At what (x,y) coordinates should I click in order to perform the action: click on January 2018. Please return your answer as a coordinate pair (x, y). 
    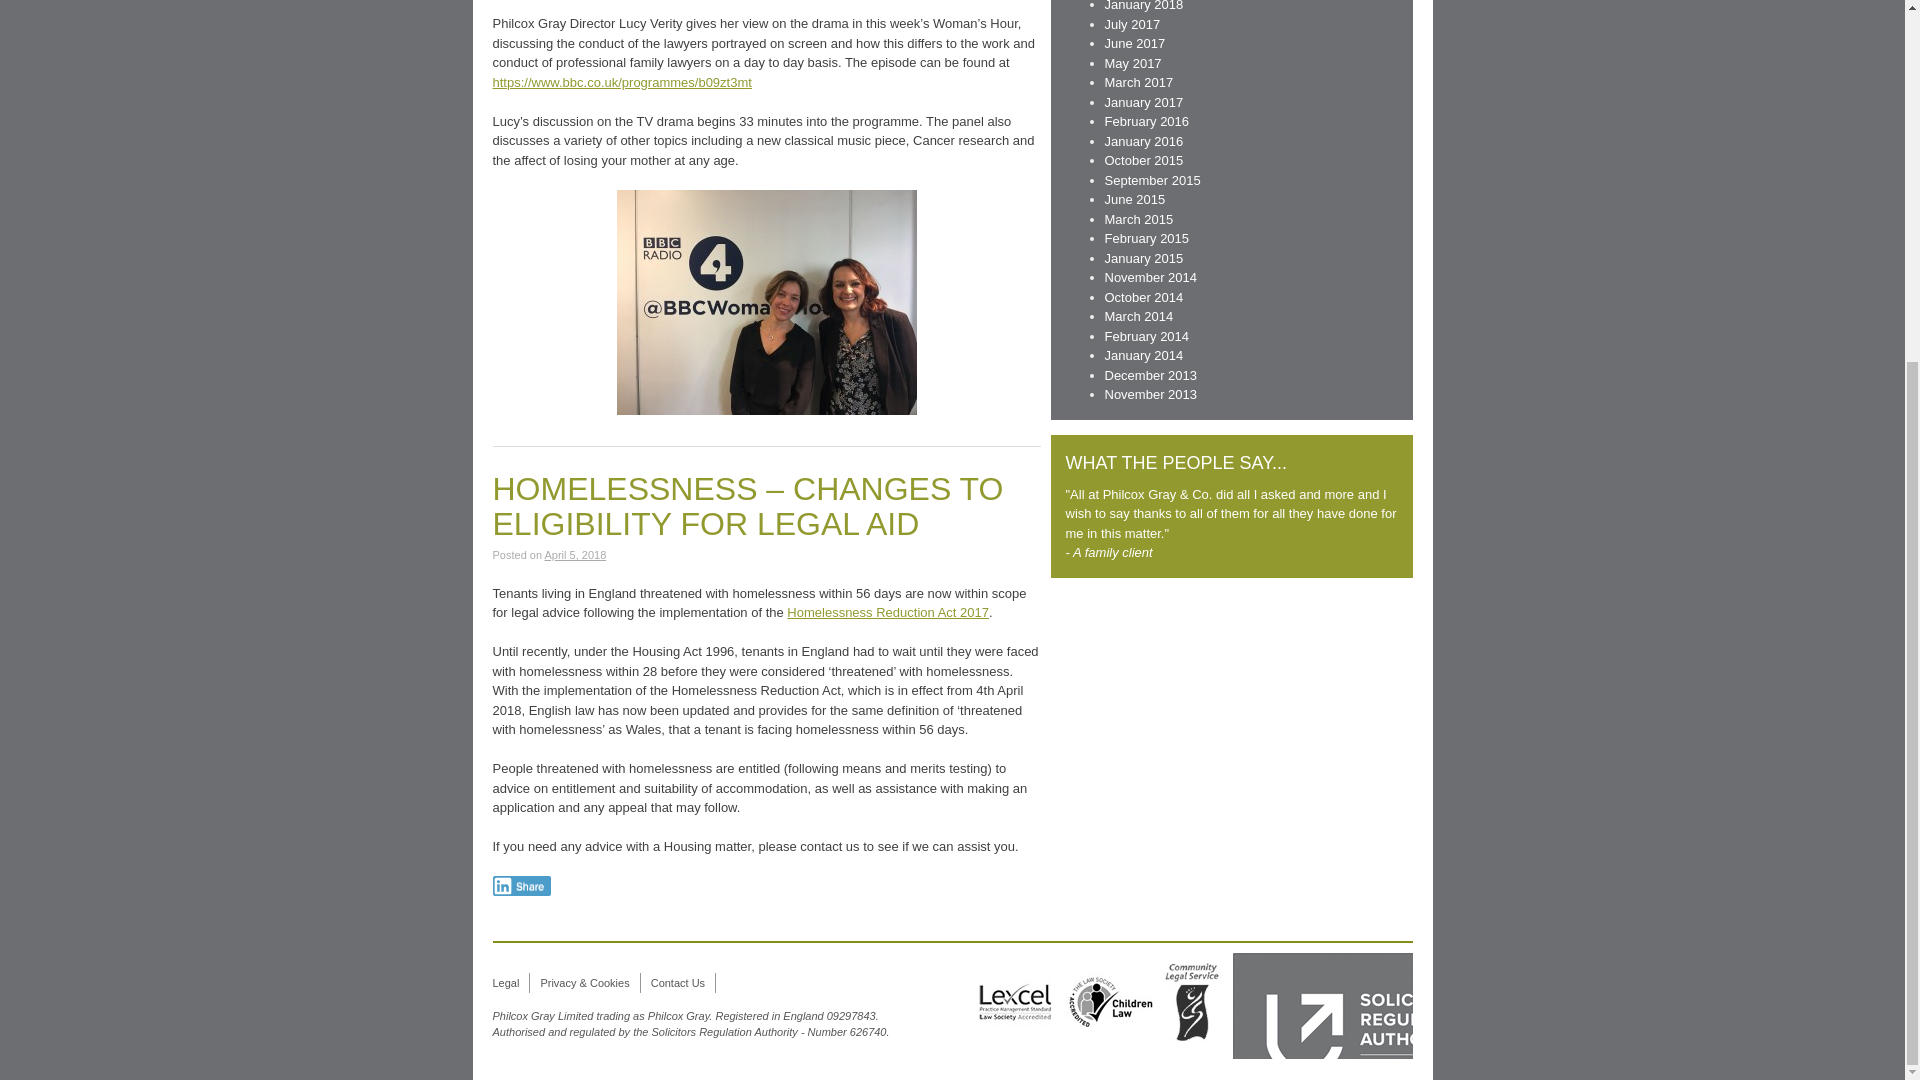
    Looking at the image, I should click on (1143, 6).